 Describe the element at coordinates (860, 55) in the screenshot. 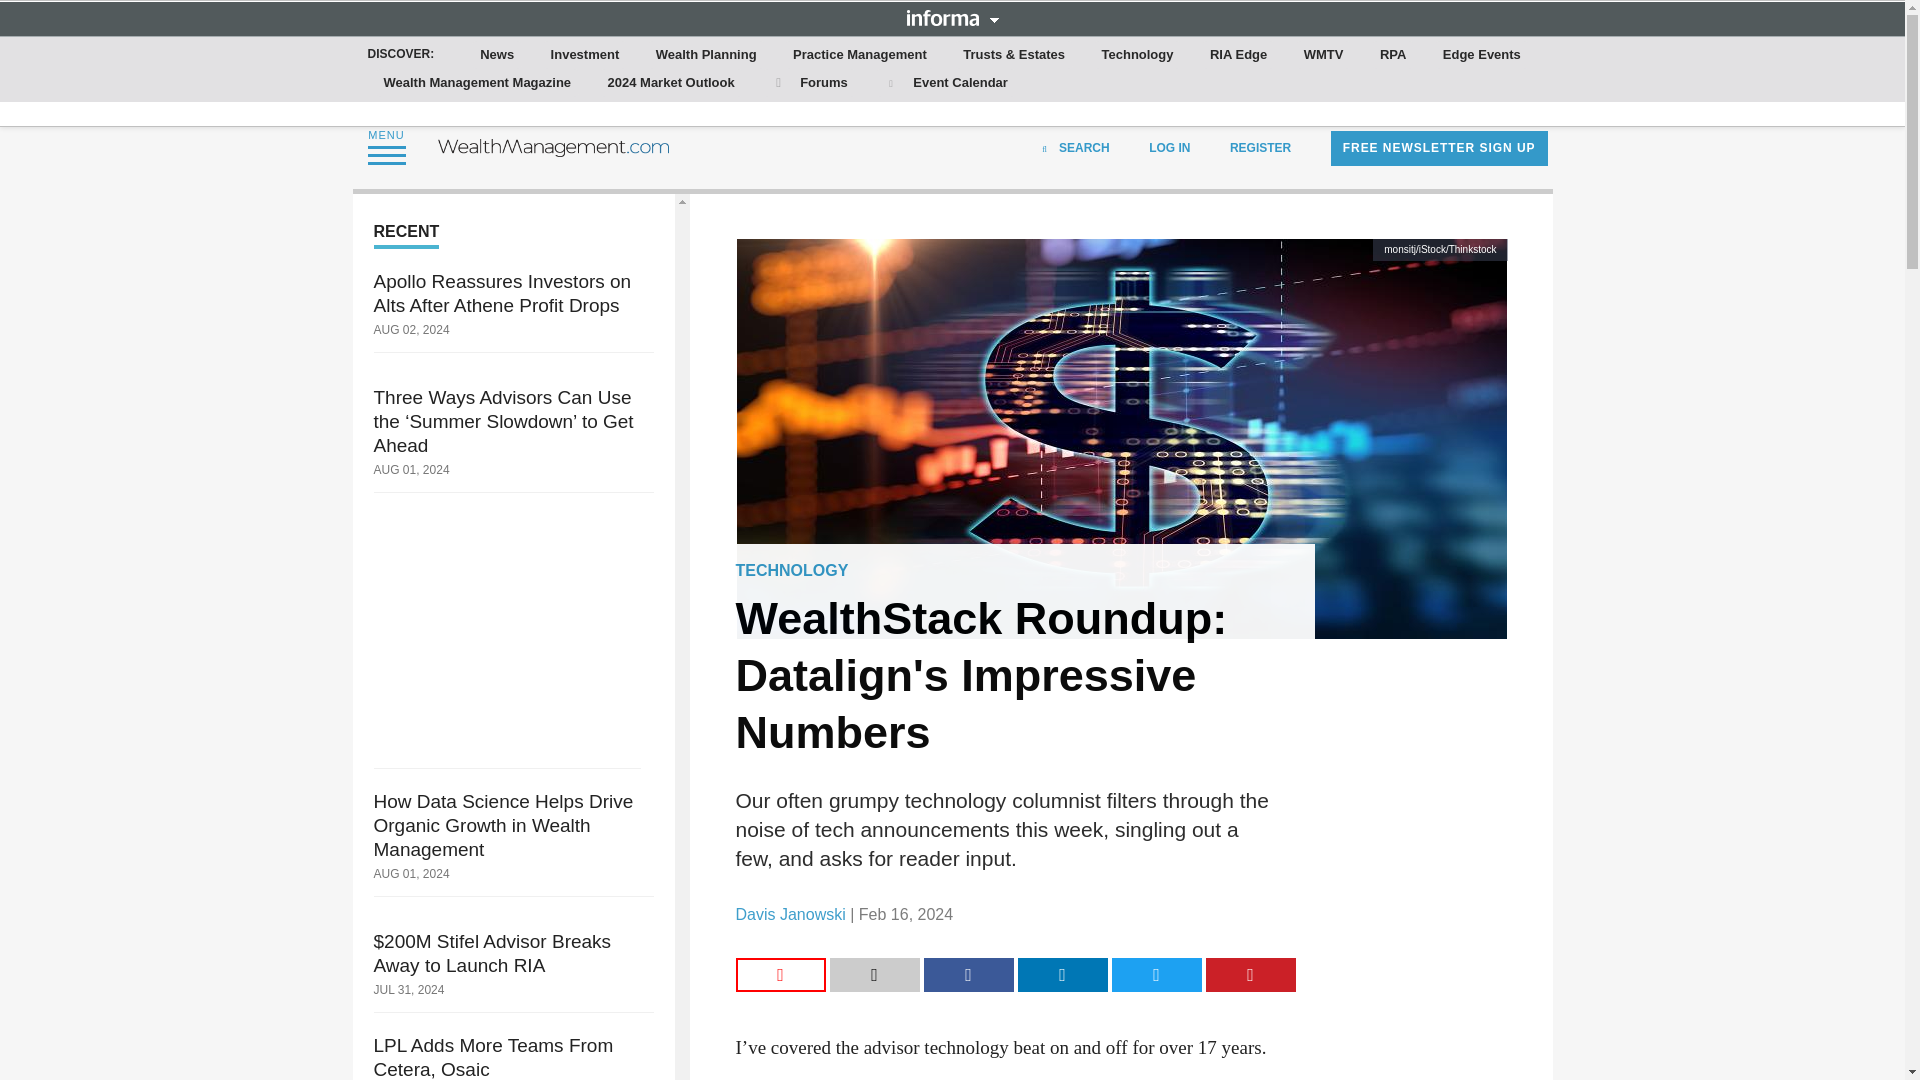

I see `Practice Management` at that location.